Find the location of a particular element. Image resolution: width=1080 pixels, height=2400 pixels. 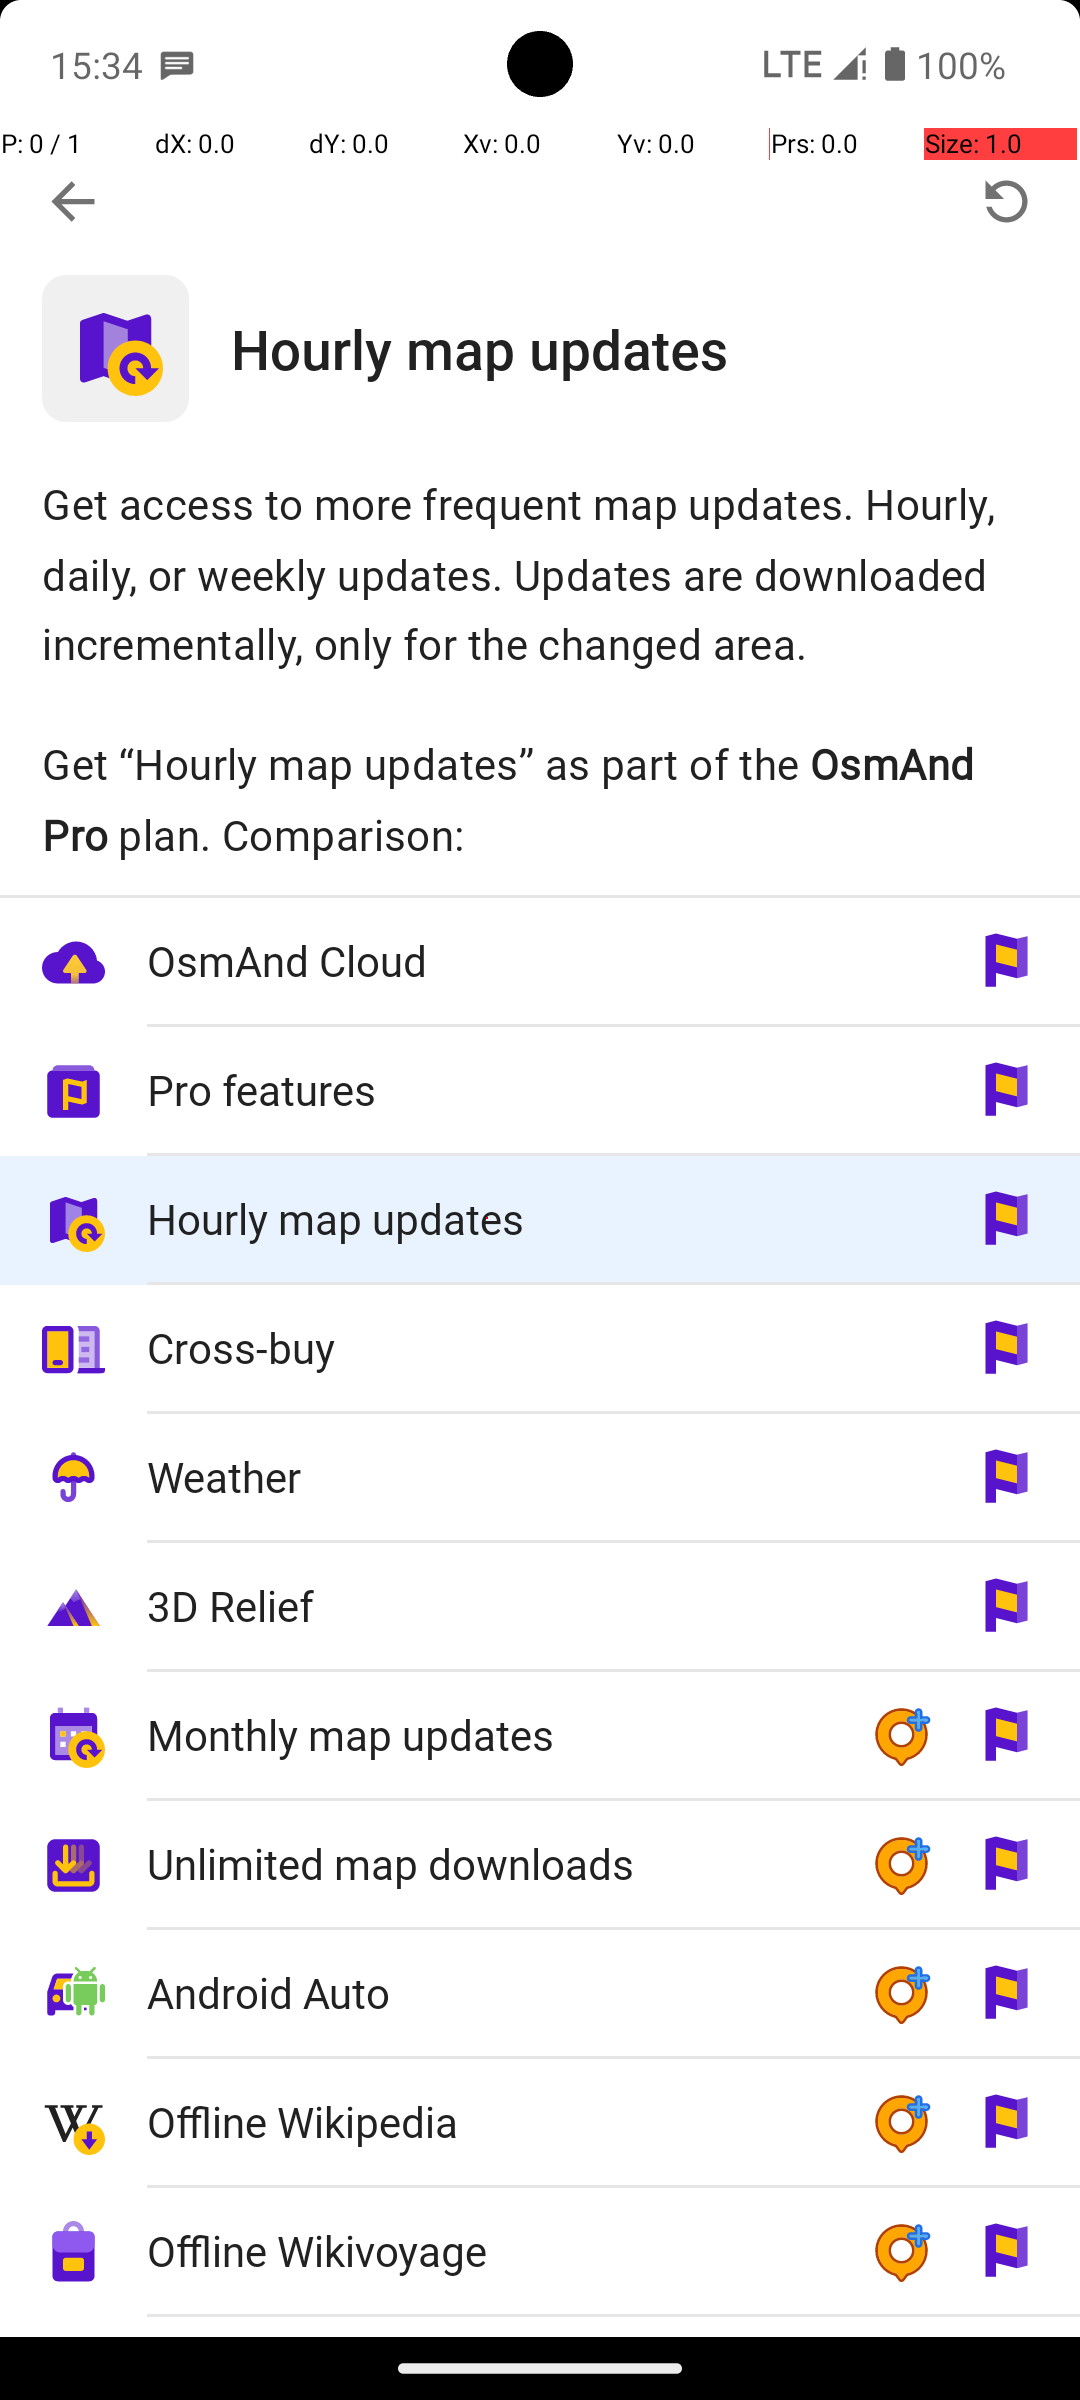

Monthly map updates is located at coordinates (488, 1734).